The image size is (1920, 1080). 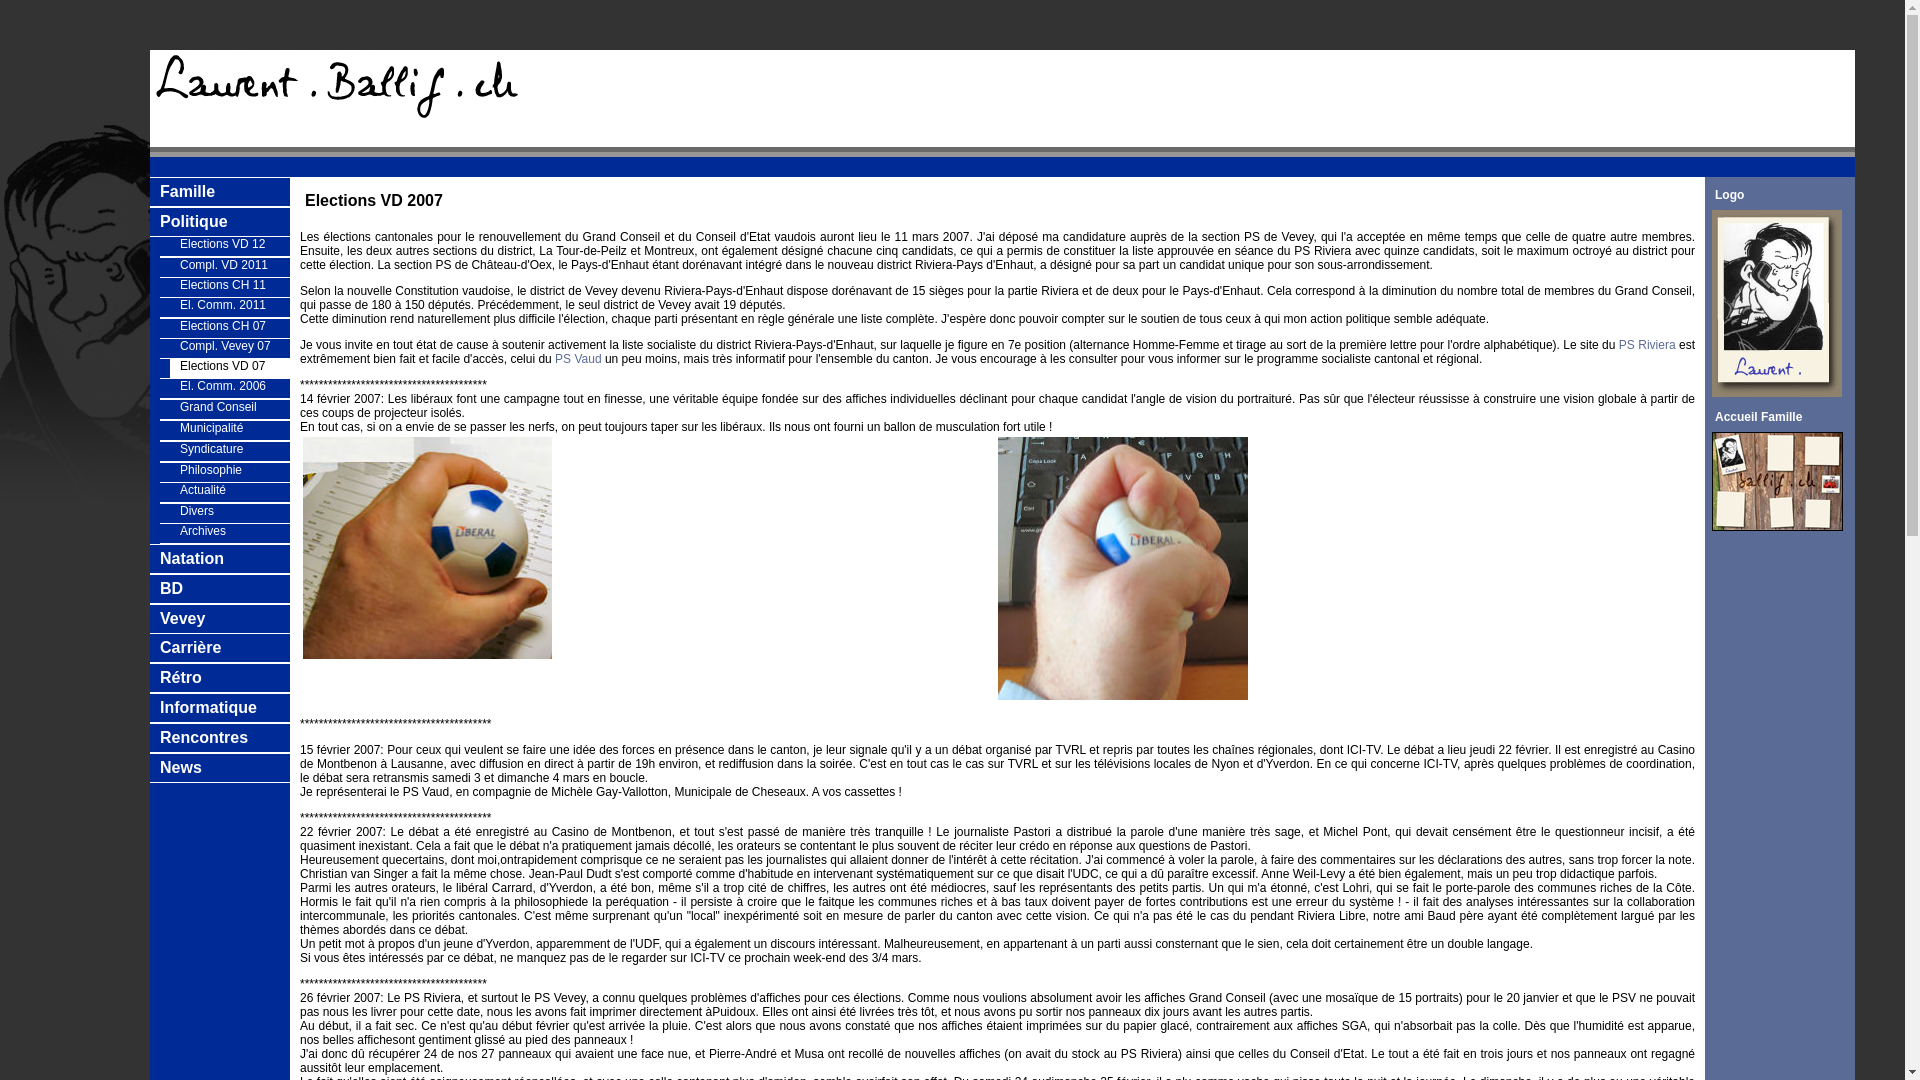 I want to click on Compl. VD 2011, so click(x=230, y=268).